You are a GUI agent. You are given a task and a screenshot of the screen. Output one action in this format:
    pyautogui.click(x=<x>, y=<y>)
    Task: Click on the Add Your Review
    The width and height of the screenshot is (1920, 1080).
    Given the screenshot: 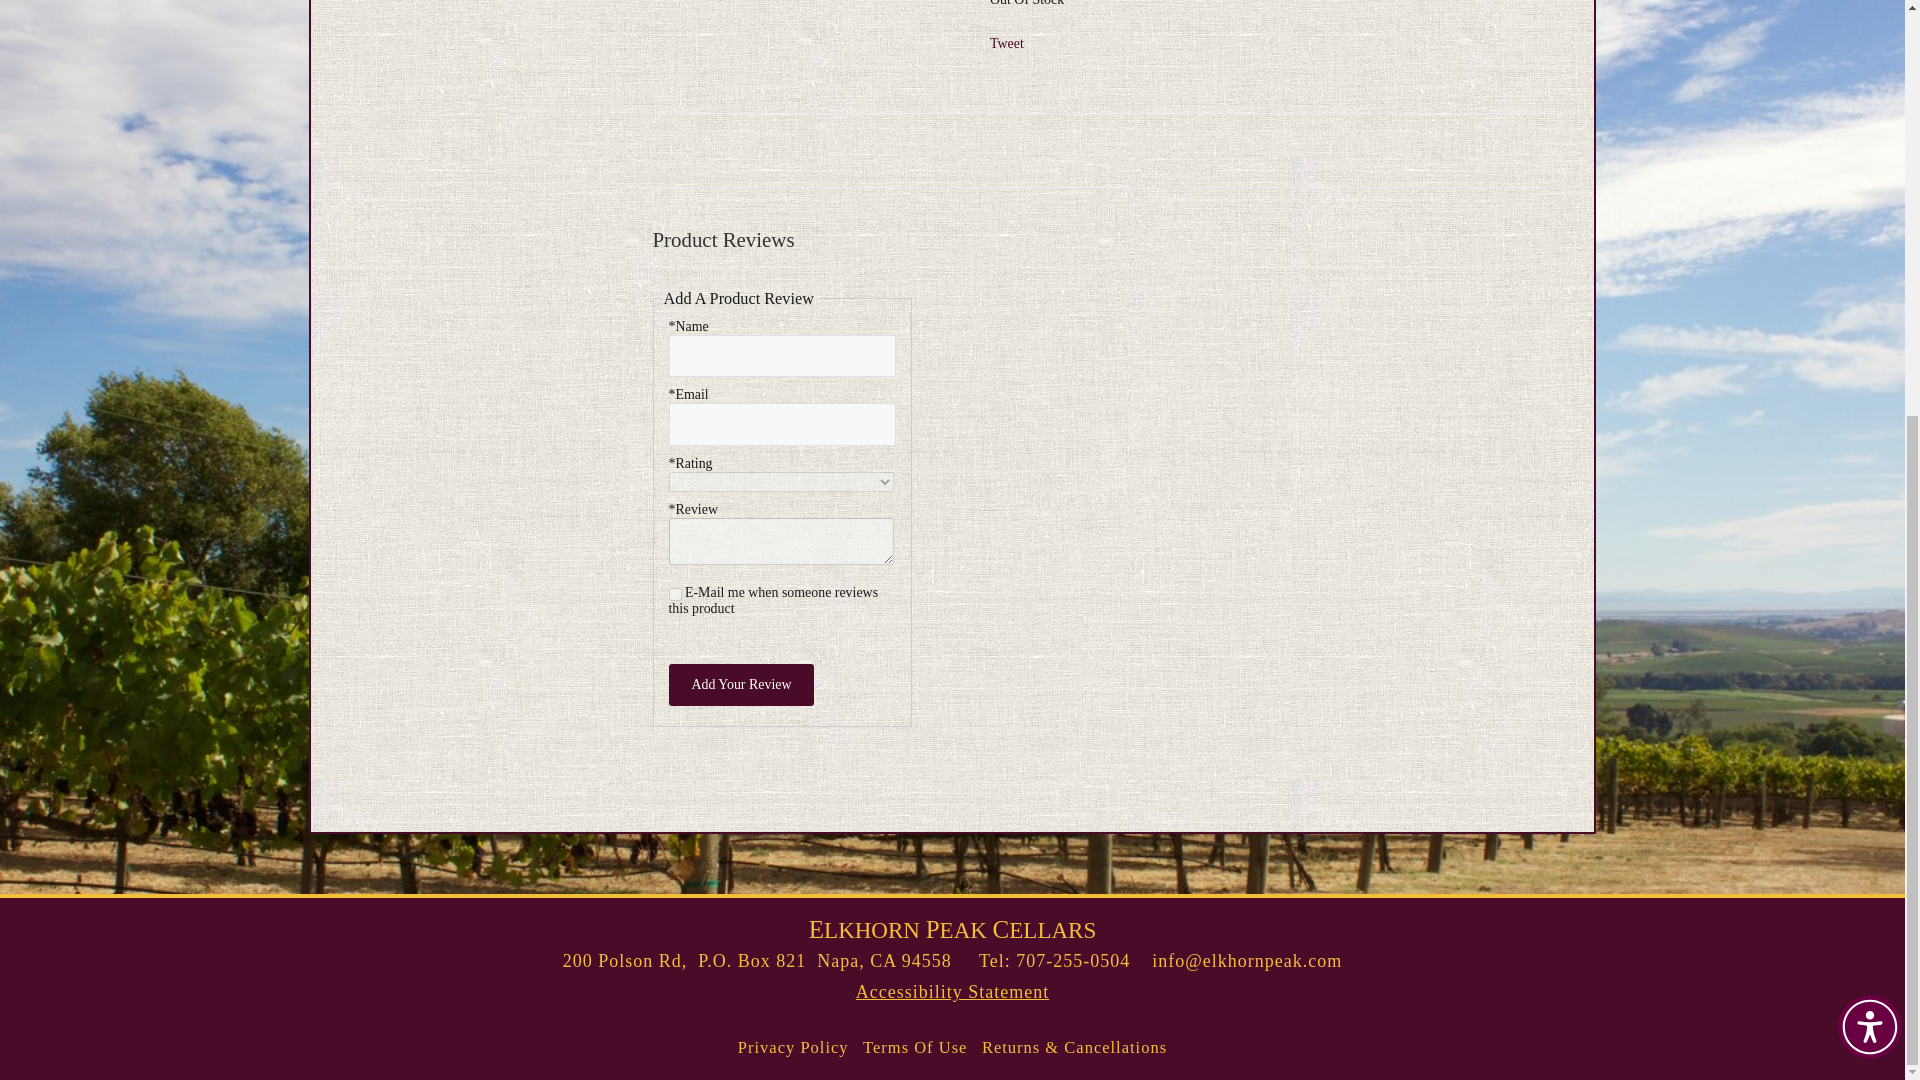 What is the action you would take?
    pyautogui.click(x=741, y=685)
    